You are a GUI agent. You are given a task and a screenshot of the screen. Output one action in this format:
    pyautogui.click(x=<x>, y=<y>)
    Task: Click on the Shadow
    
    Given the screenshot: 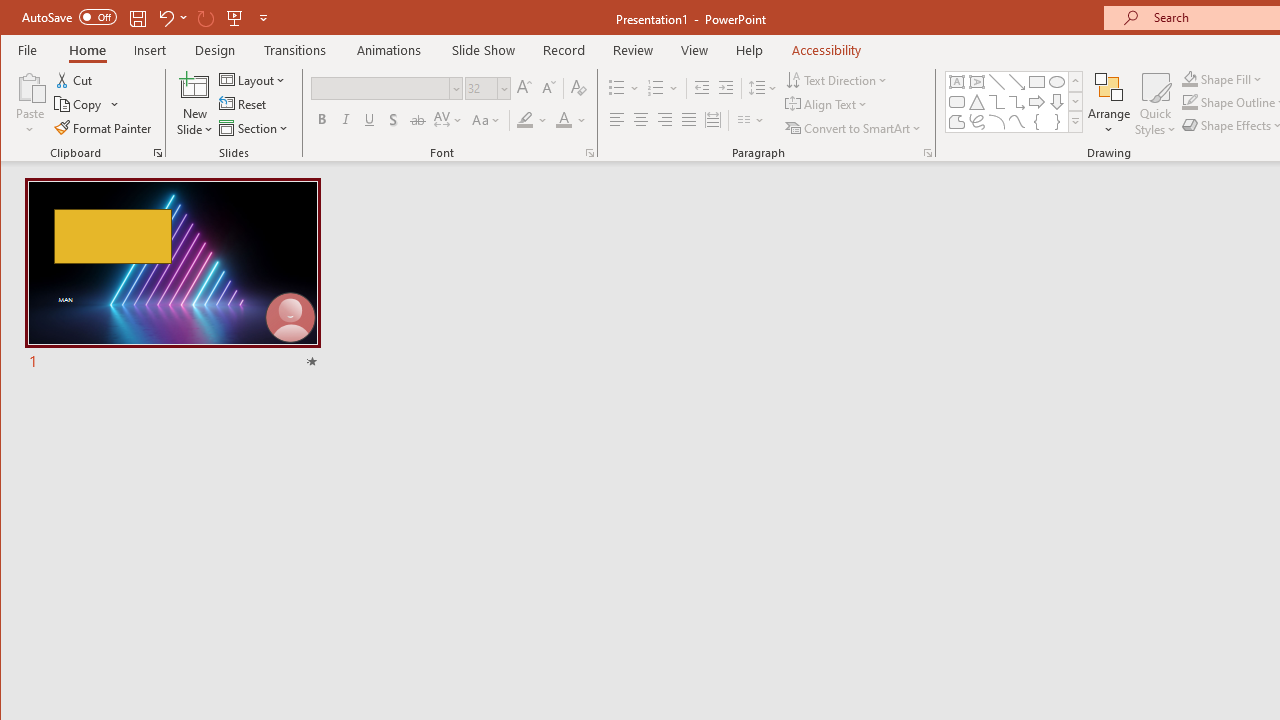 What is the action you would take?
    pyautogui.click(x=393, y=120)
    